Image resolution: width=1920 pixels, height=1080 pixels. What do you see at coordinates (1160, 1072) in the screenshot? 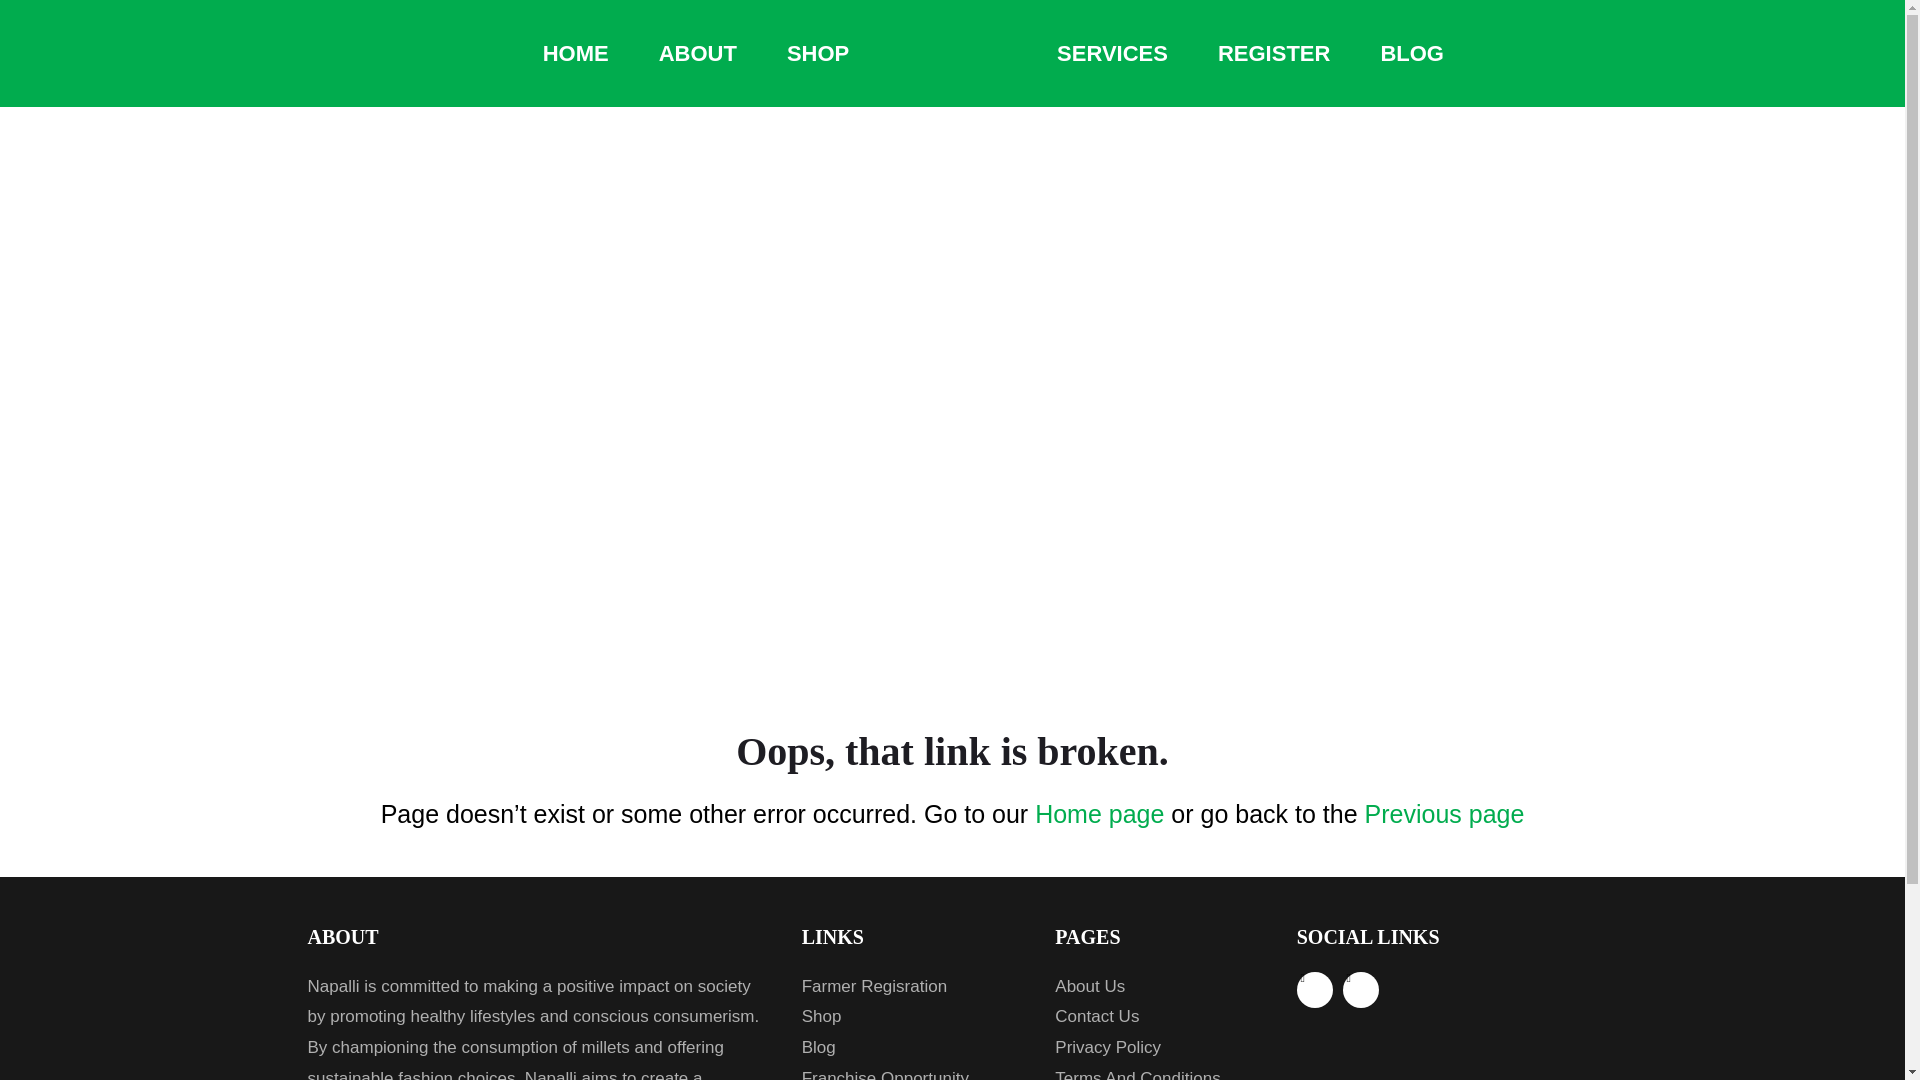
I see `Terms And Conditions` at bounding box center [1160, 1072].